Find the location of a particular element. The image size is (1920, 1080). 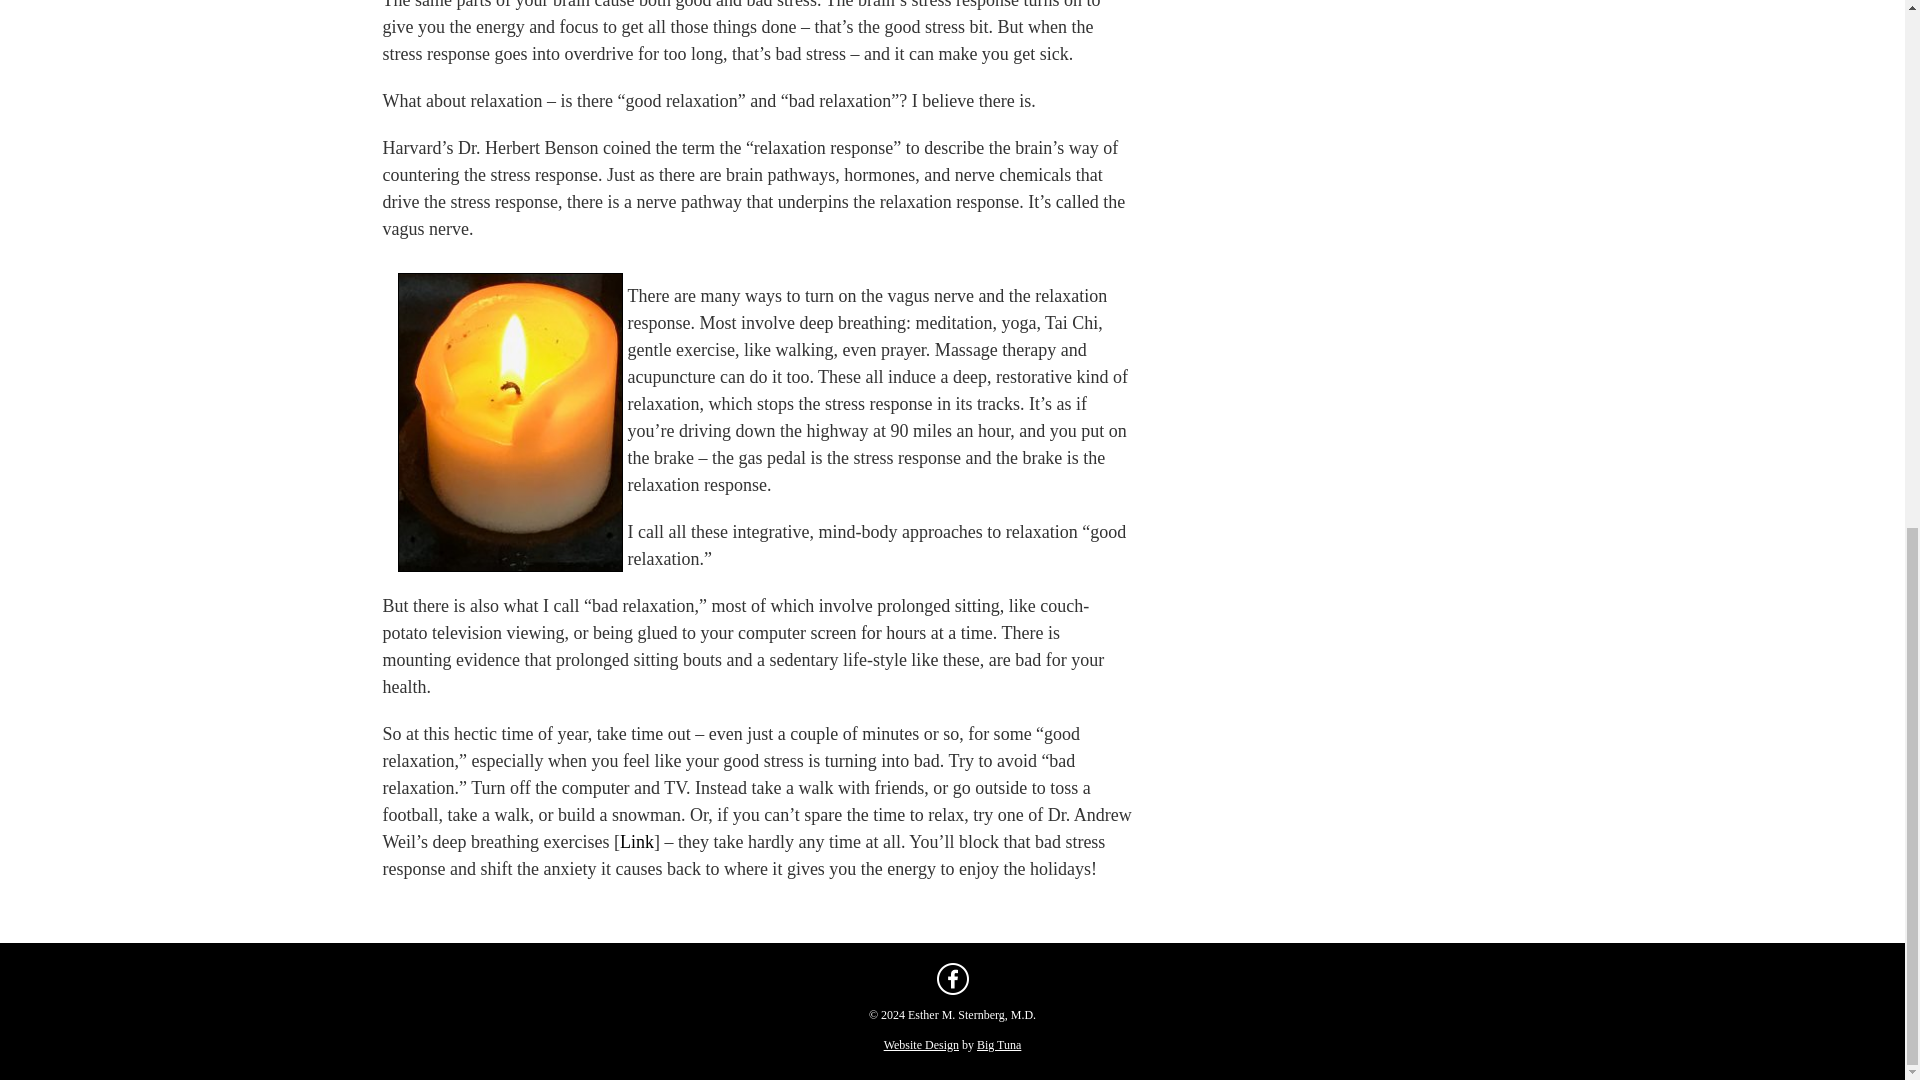

Big Tuna is located at coordinates (999, 1044).